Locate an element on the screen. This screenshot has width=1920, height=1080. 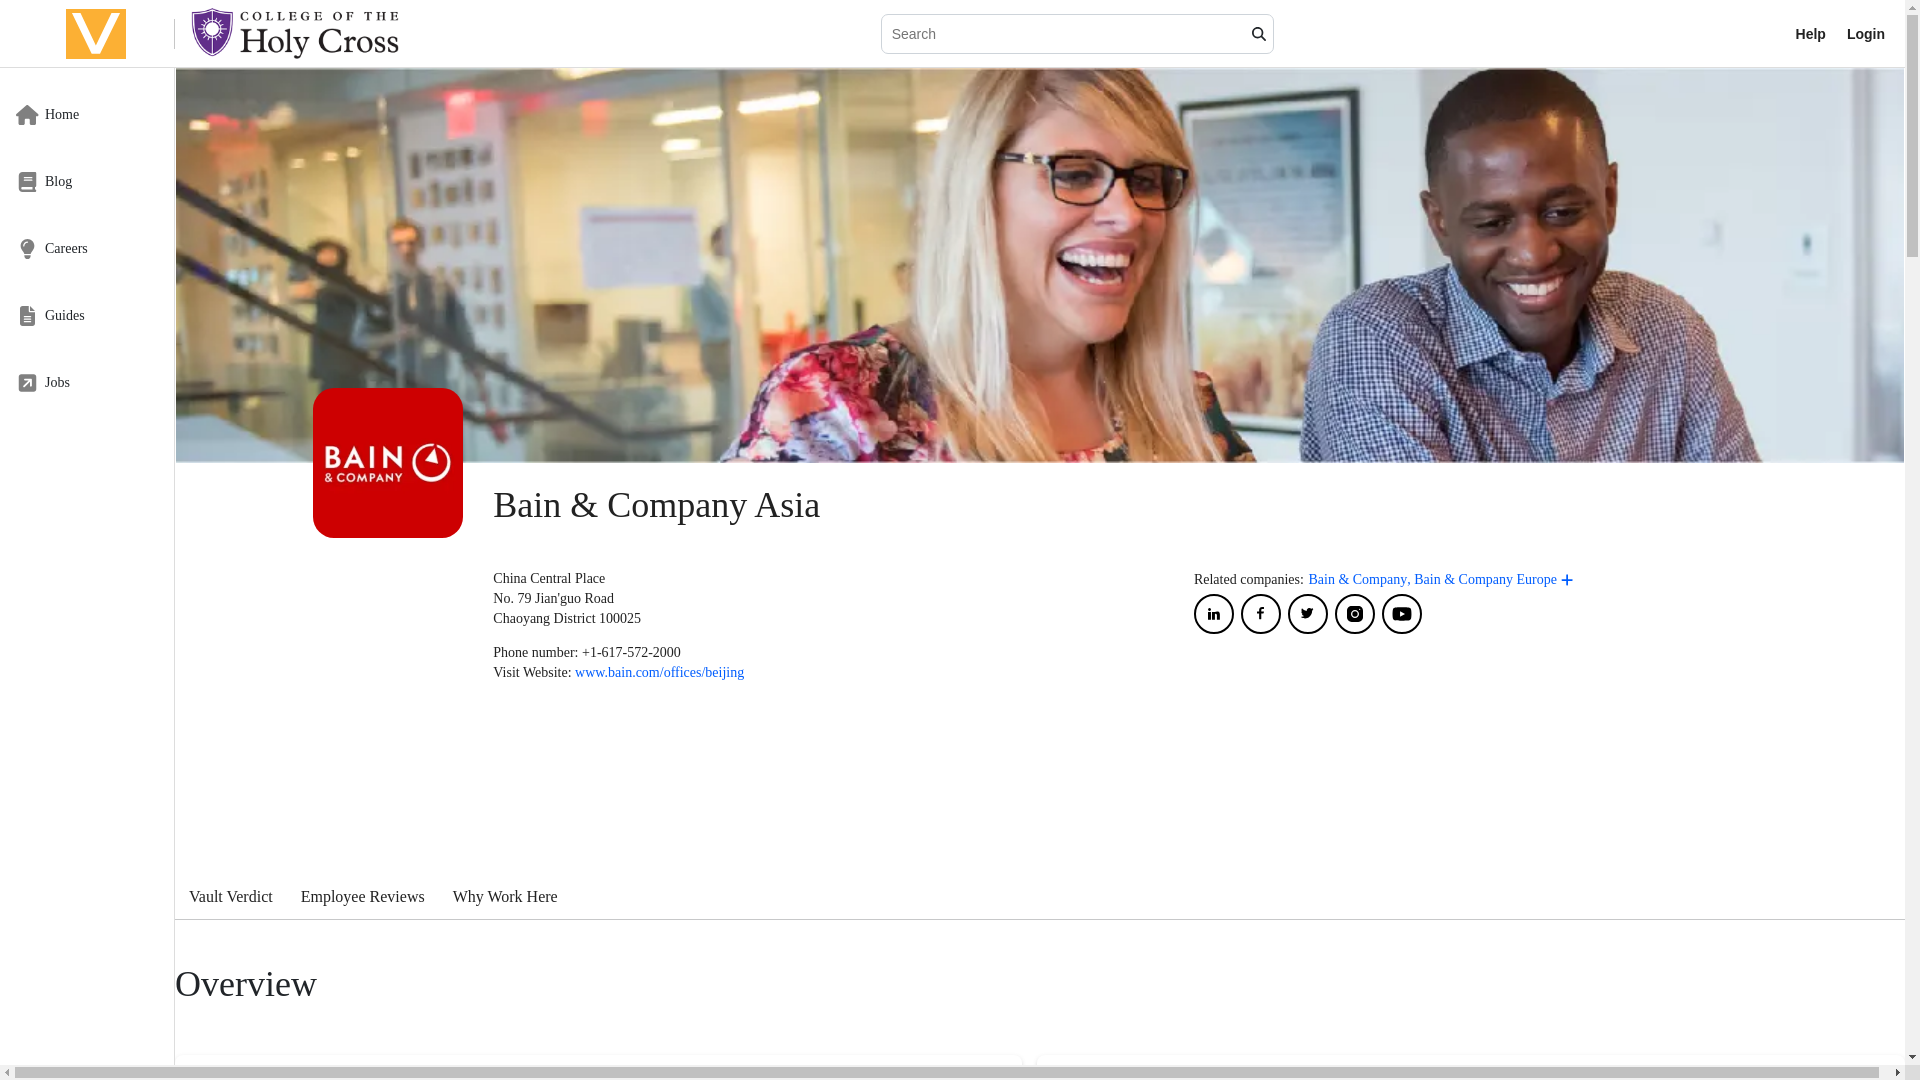
Home is located at coordinates (230, 899).